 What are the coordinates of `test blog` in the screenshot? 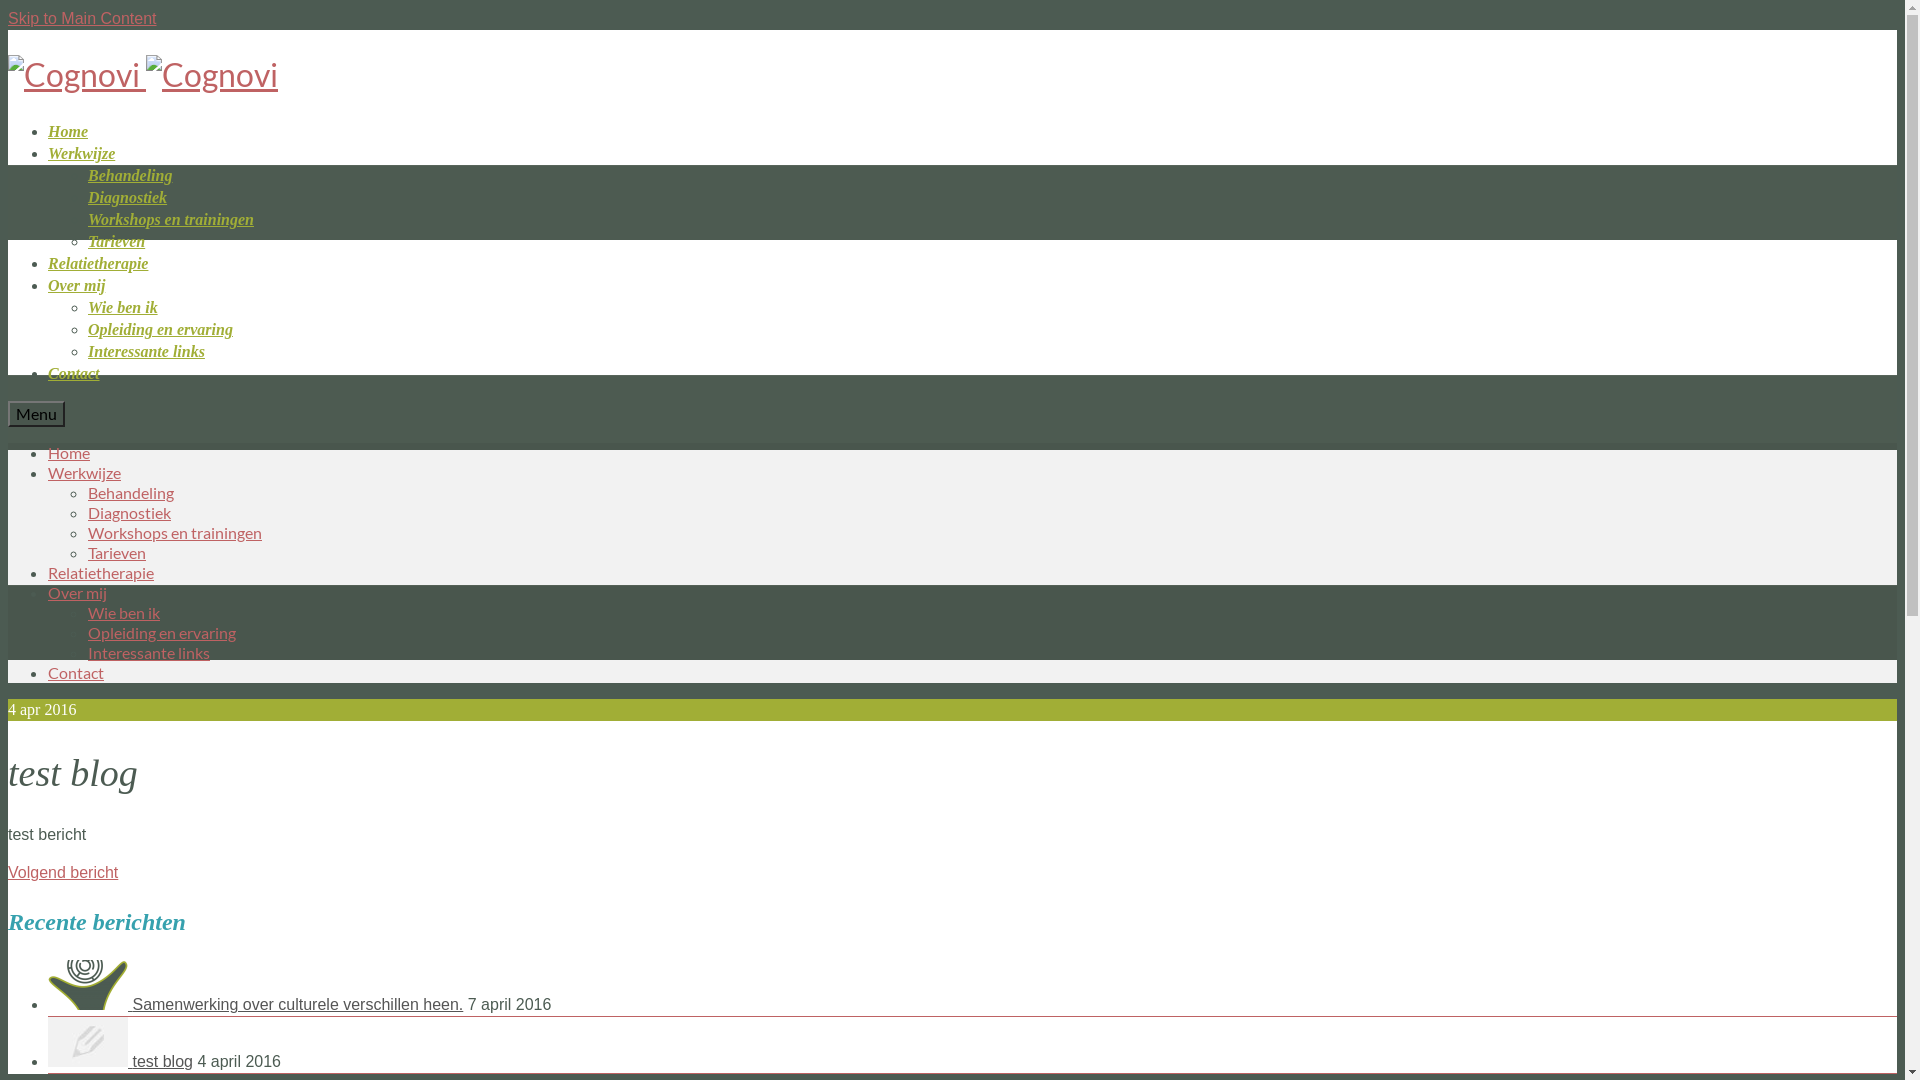 It's located at (90, 1062).